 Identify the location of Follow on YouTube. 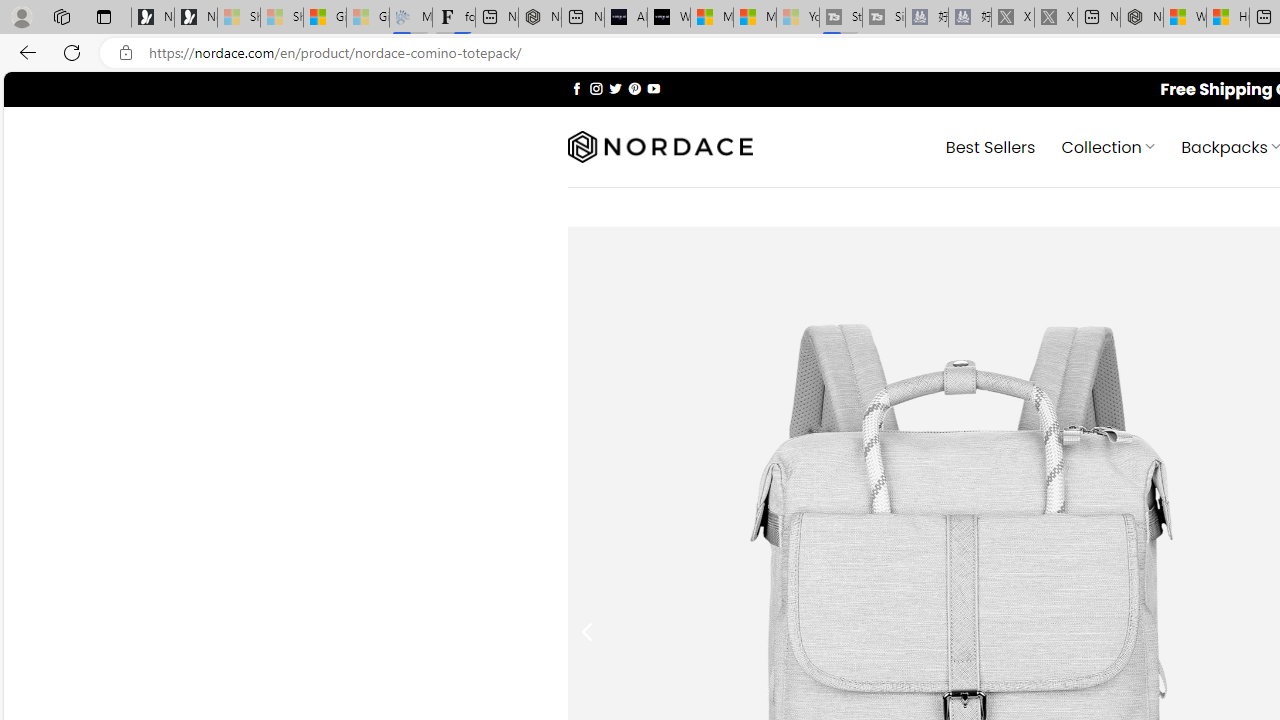
(653, 88).